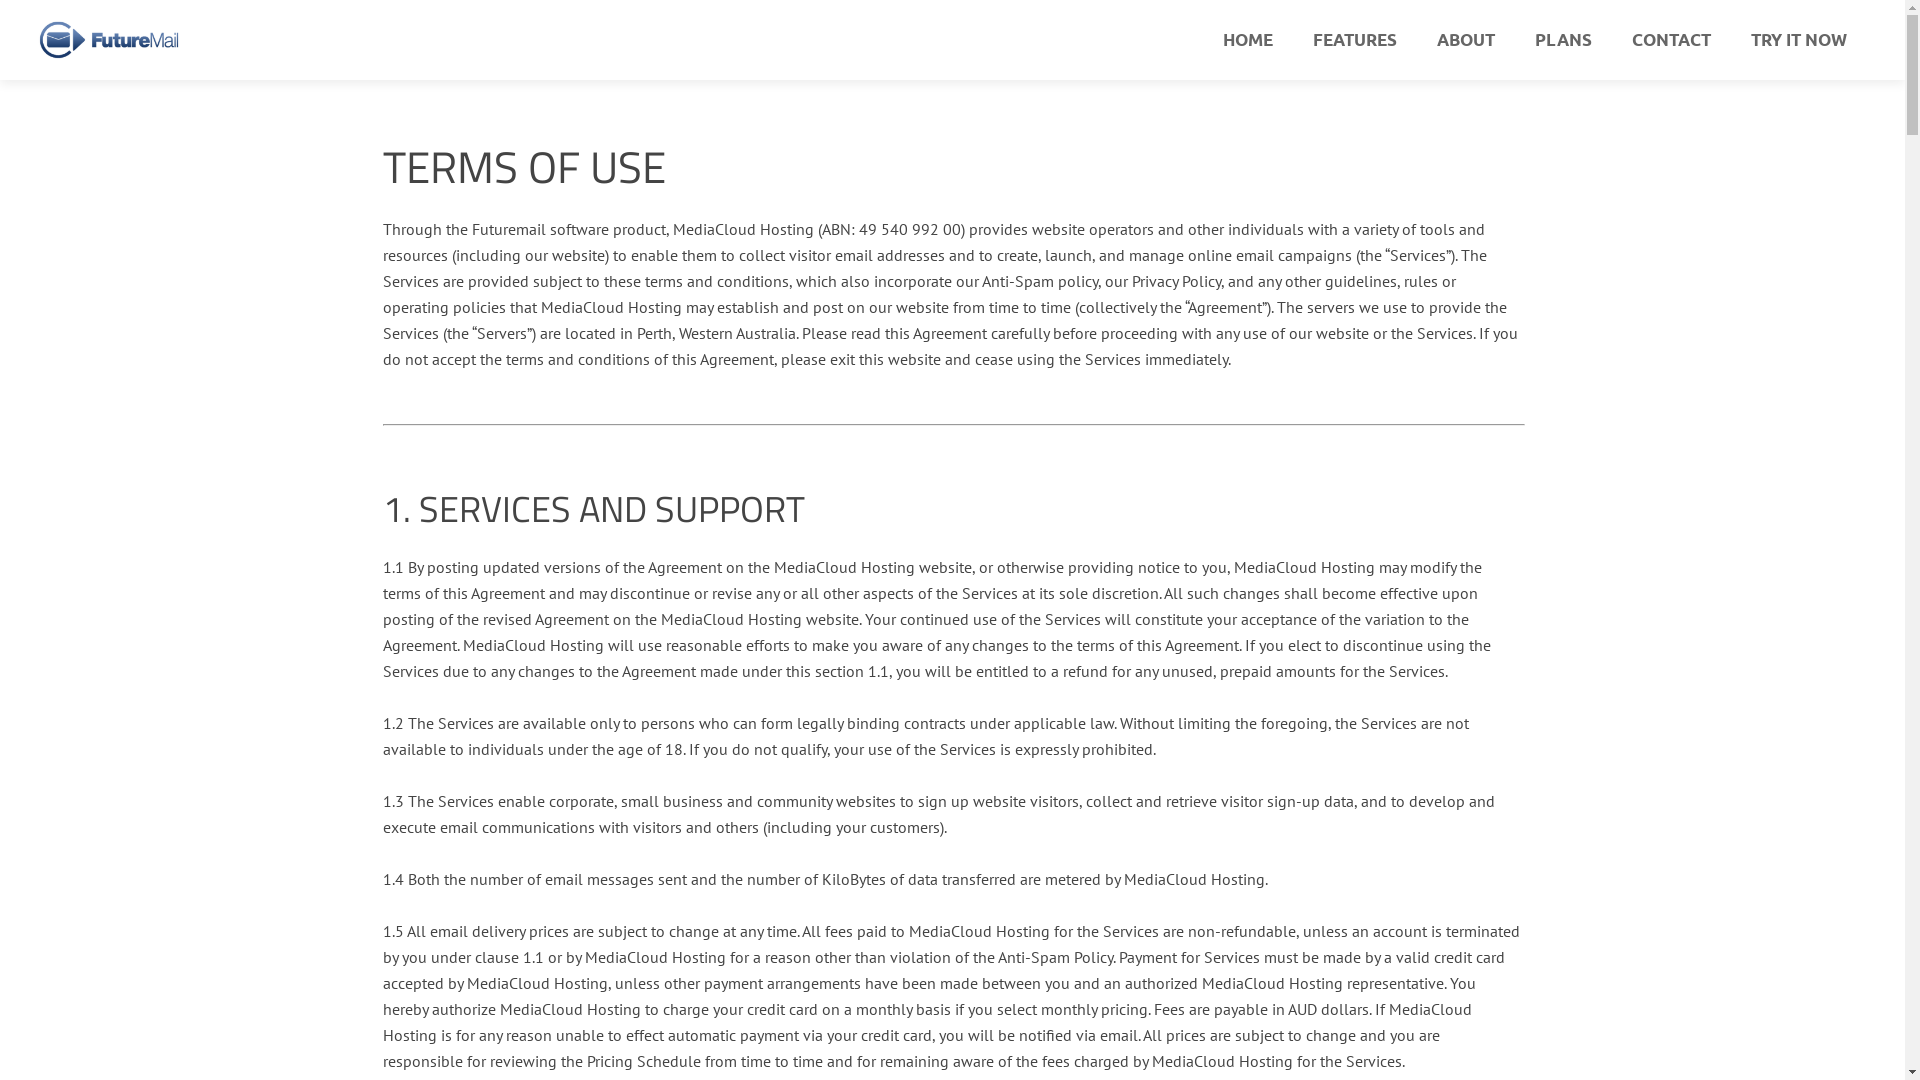 Image resolution: width=1920 pixels, height=1080 pixels. I want to click on Home, so click(1348, 759).